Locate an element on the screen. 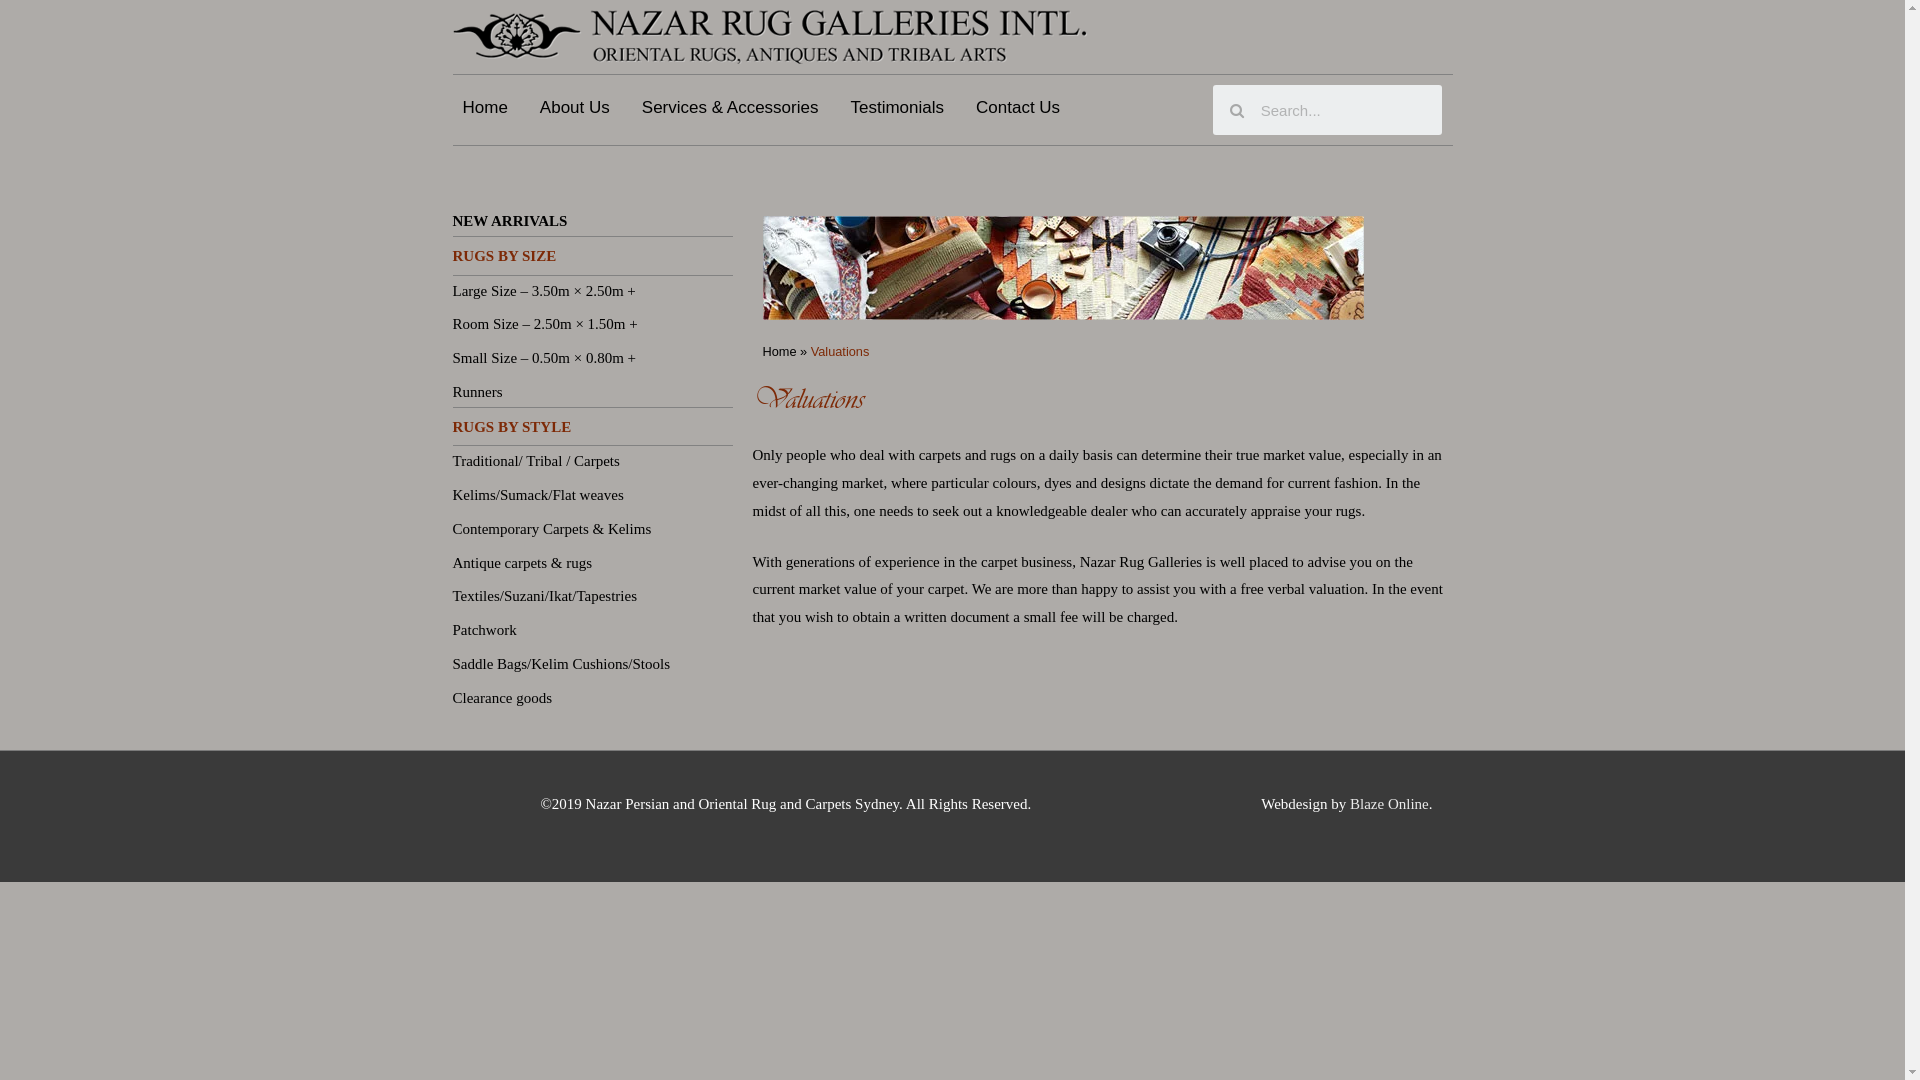 The width and height of the screenshot is (1920, 1080). RUGS BY STYLE is located at coordinates (512, 426).